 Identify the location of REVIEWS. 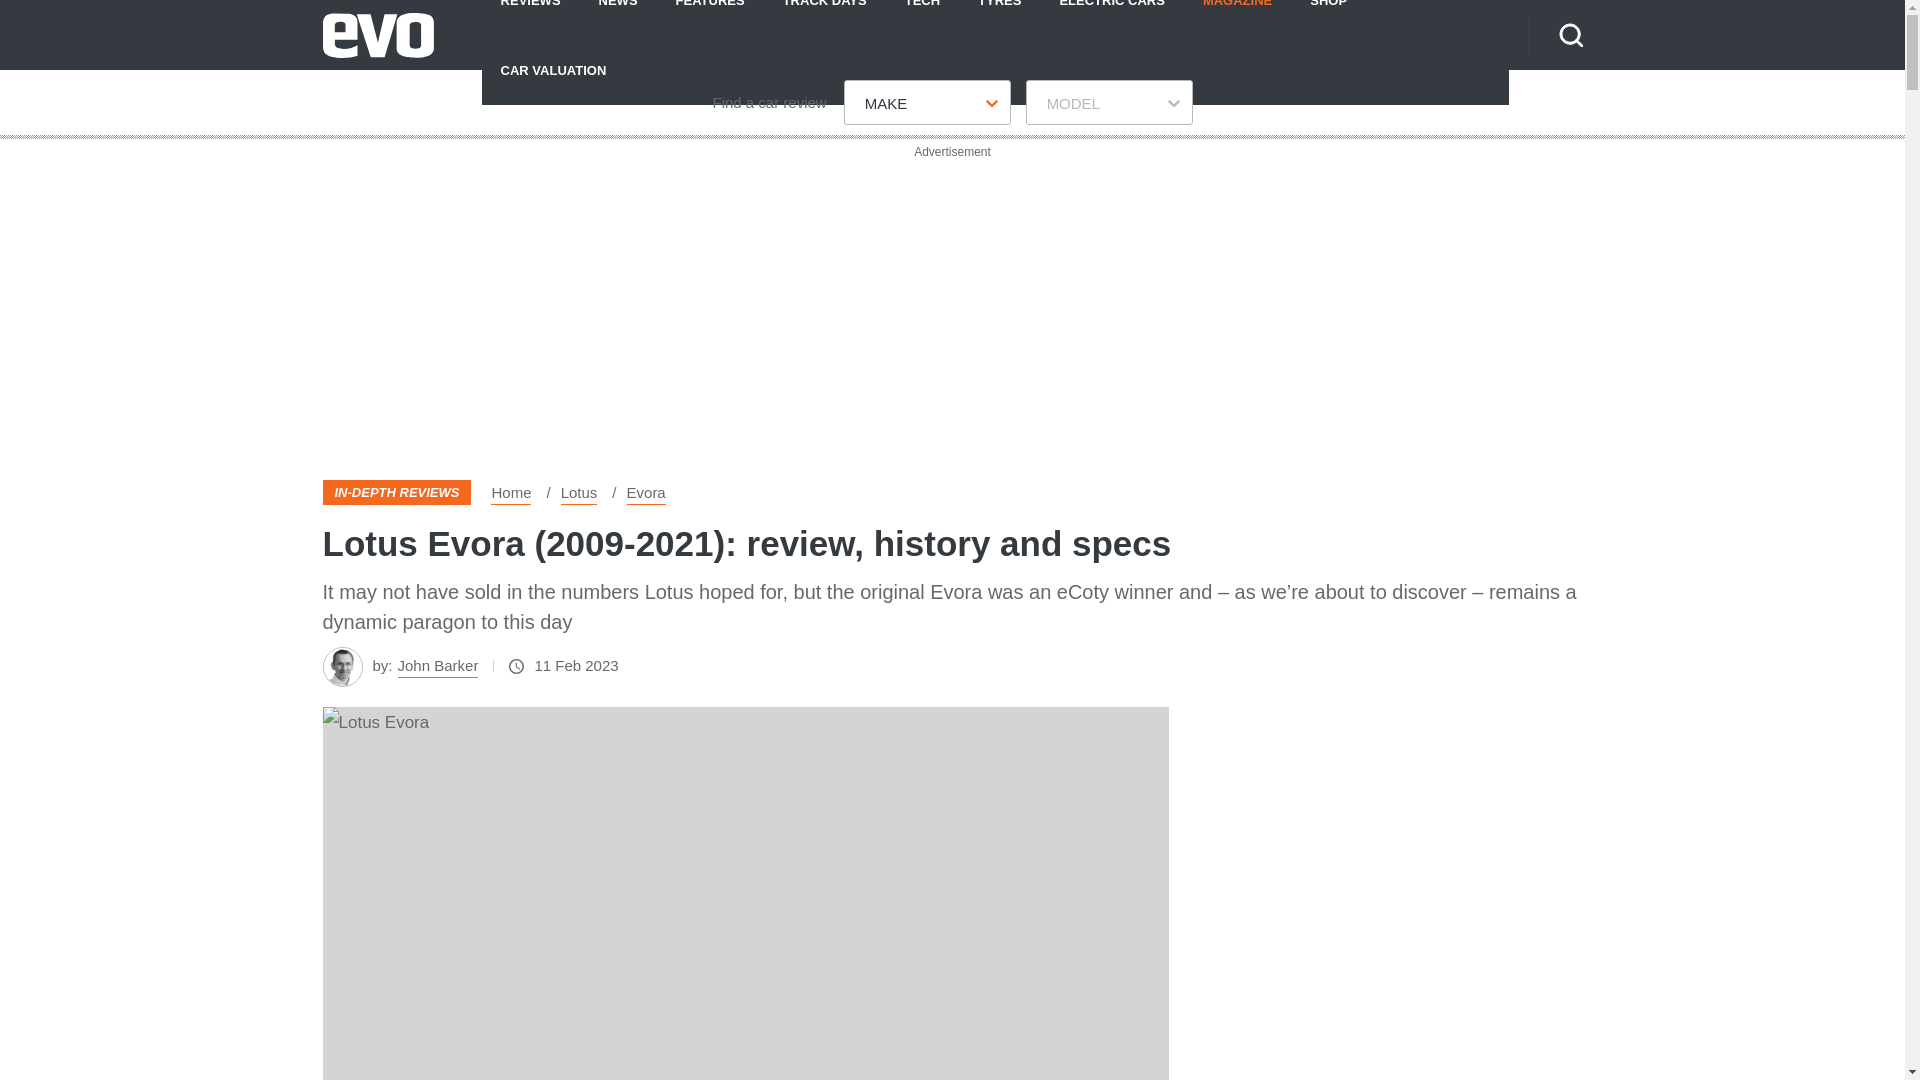
(530, 17).